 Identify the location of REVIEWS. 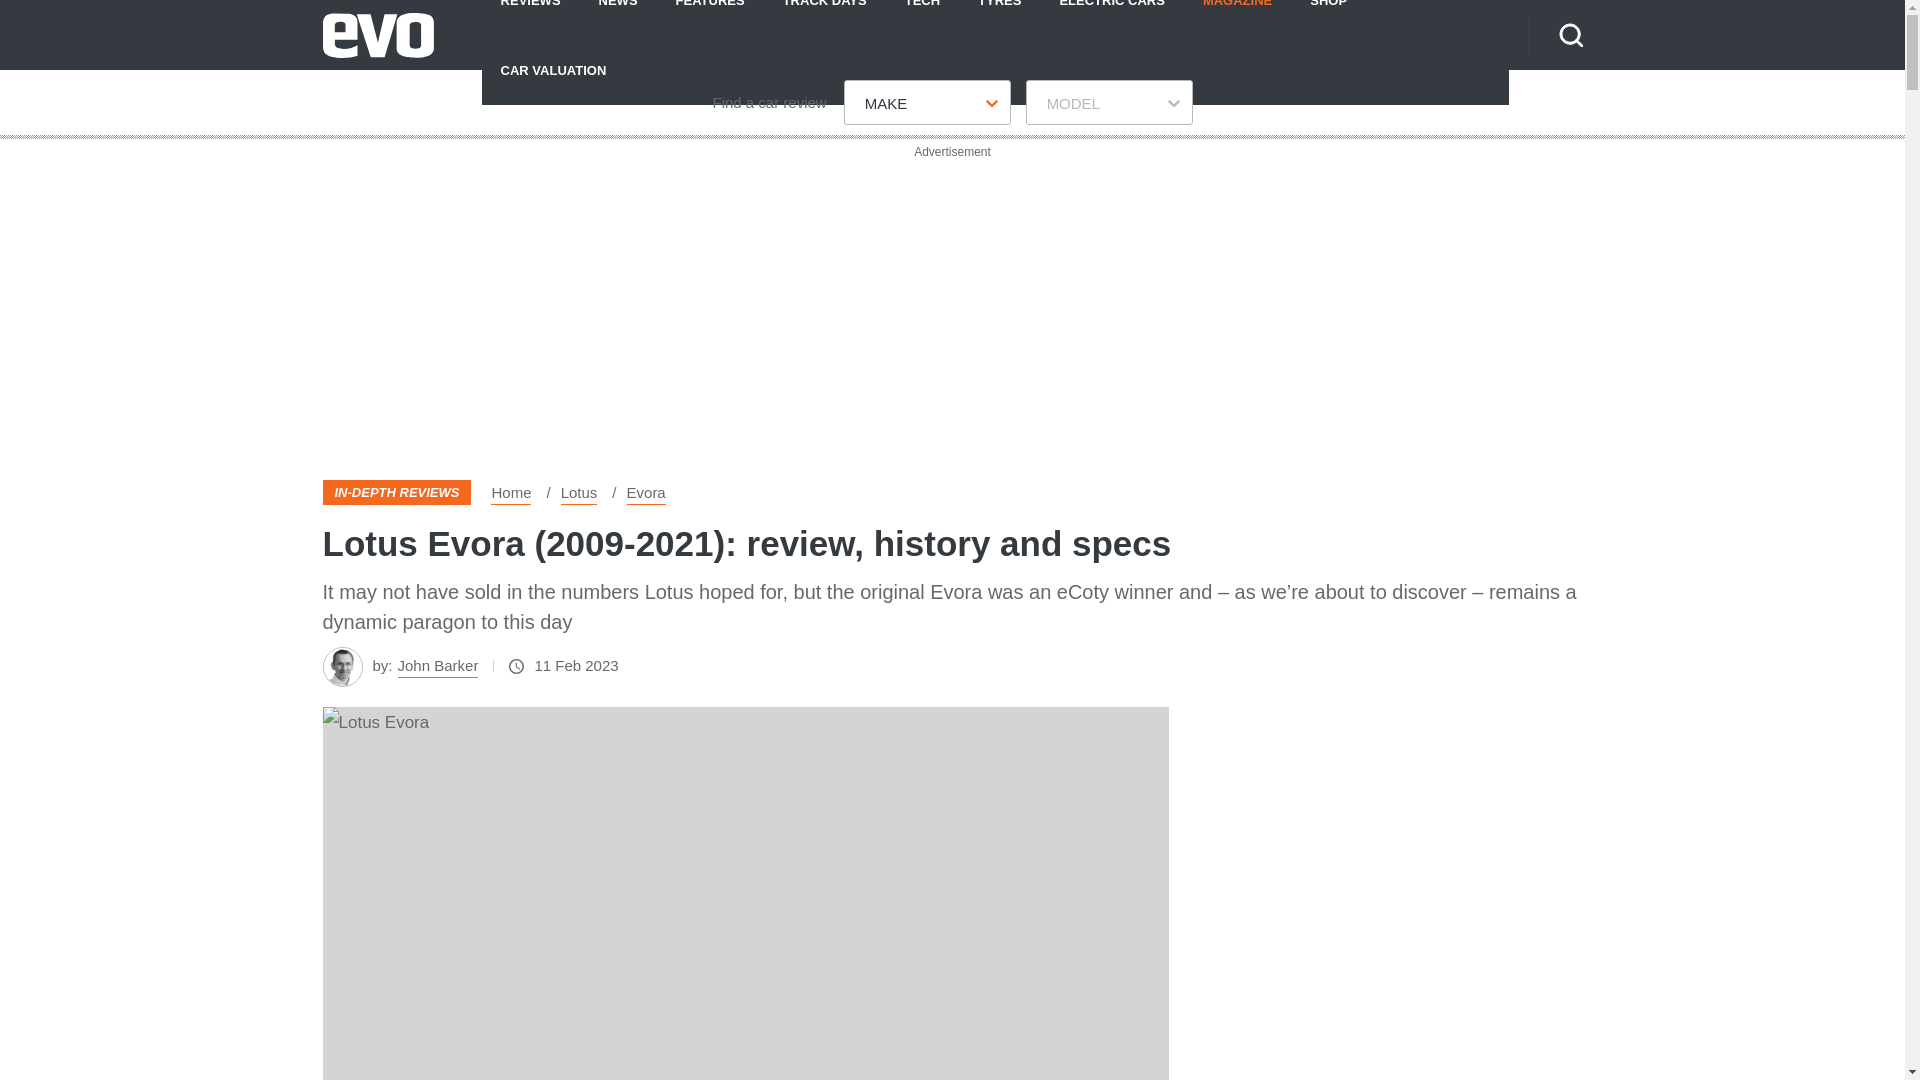
(530, 17).